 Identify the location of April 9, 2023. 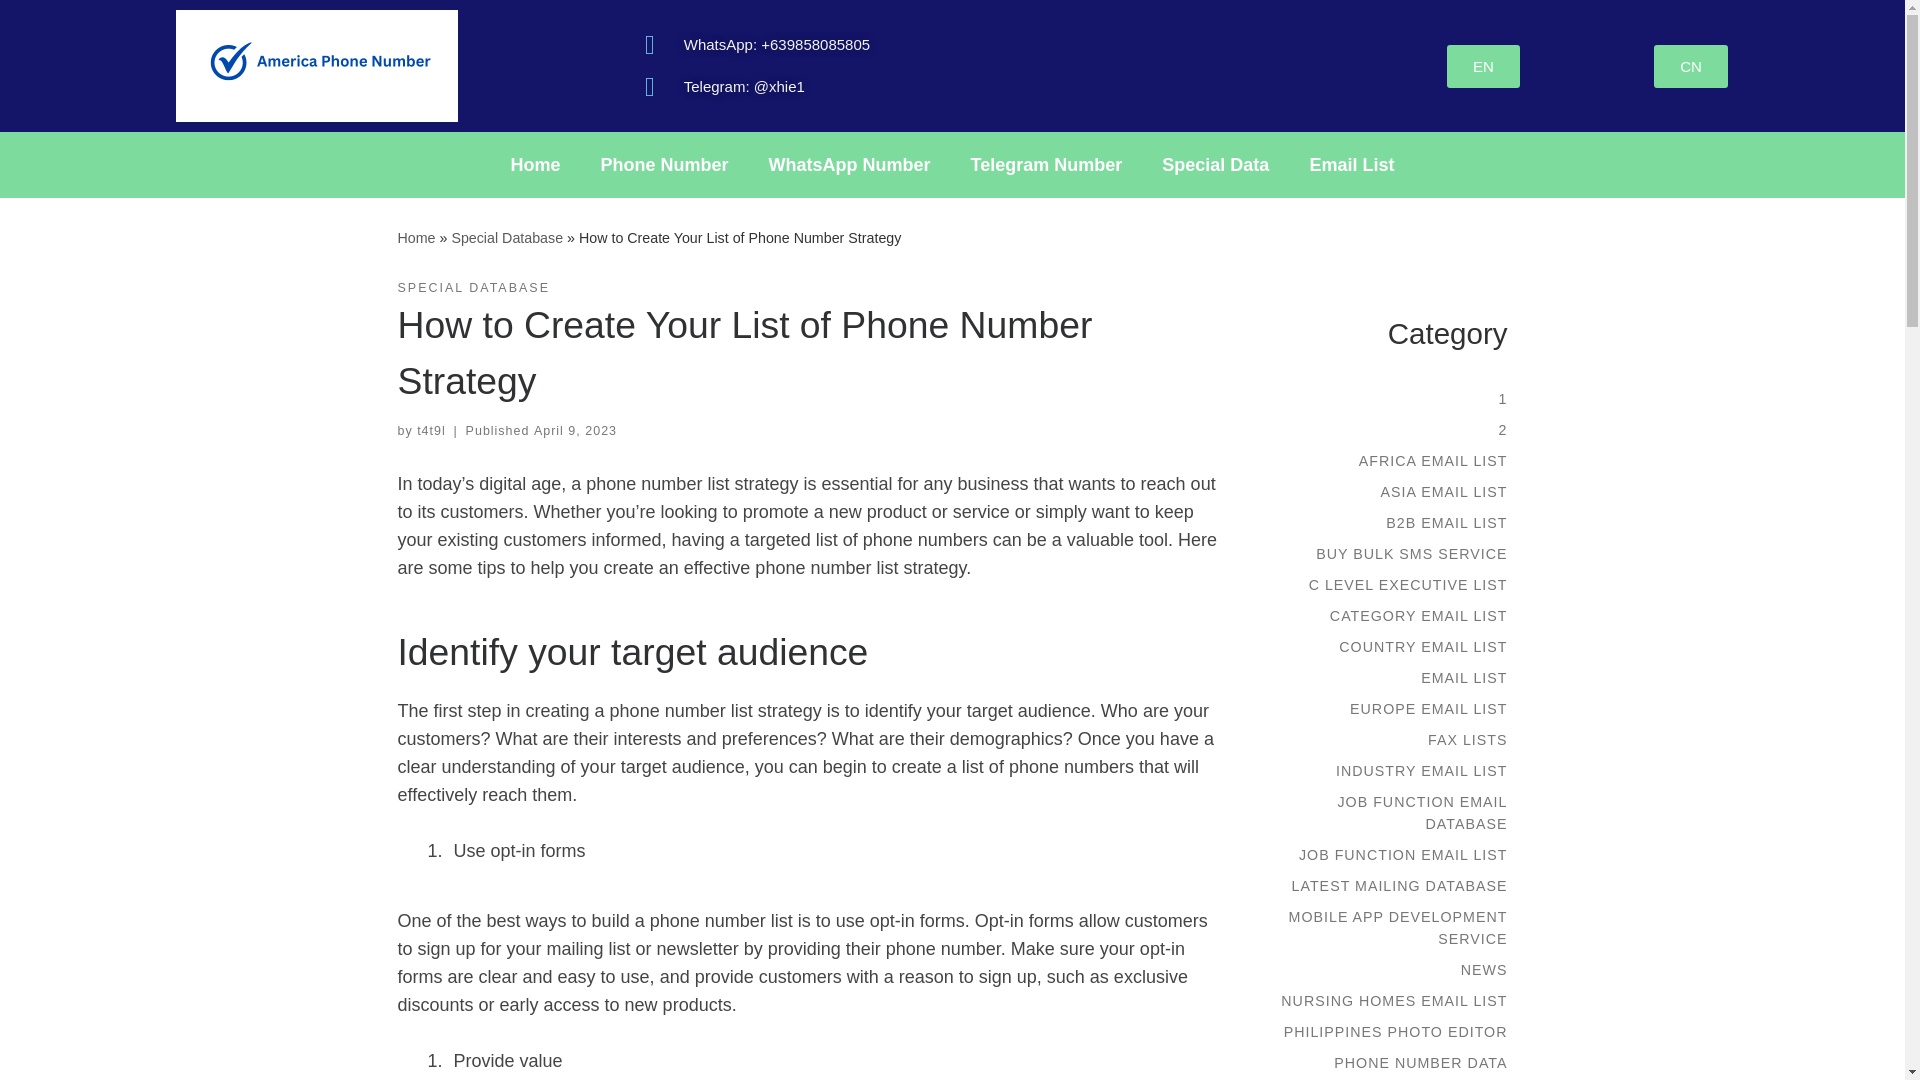
(574, 431).